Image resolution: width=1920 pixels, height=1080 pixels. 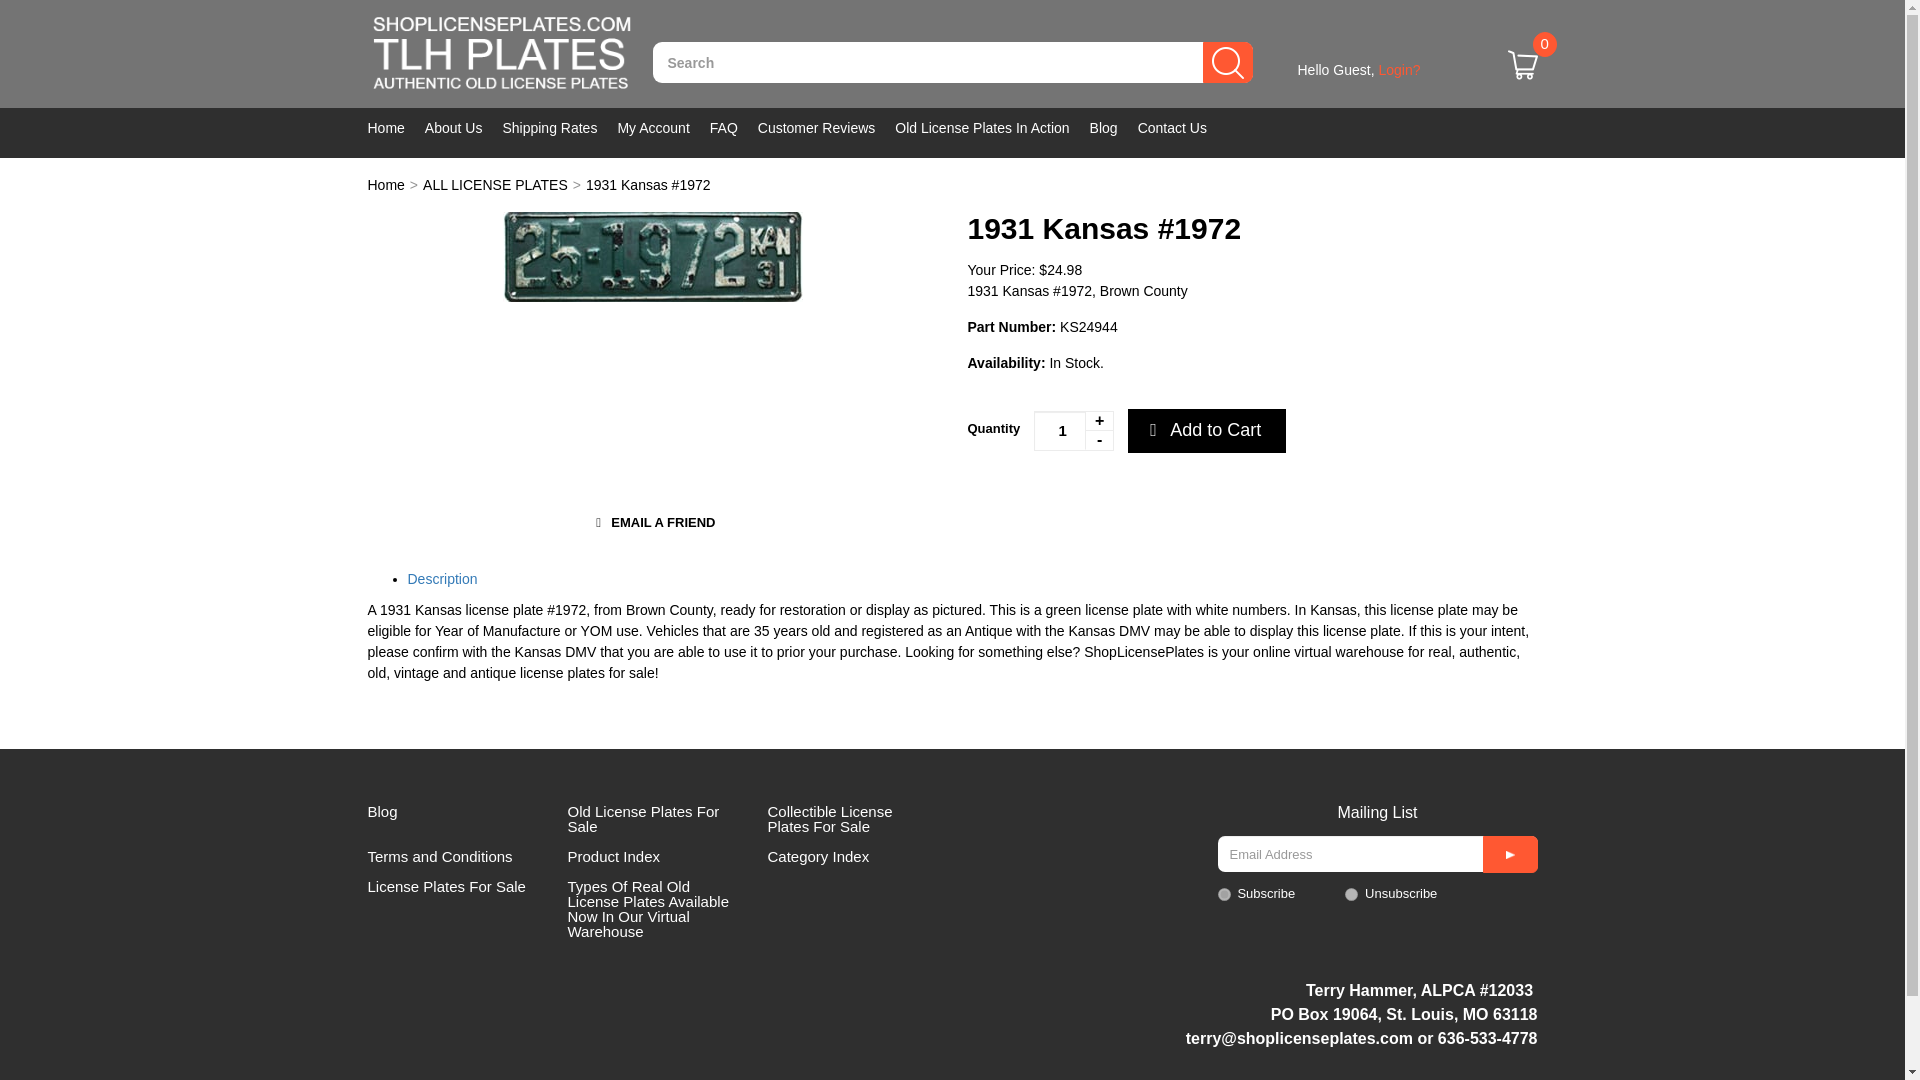 What do you see at coordinates (396, 128) in the screenshot?
I see `Home` at bounding box center [396, 128].